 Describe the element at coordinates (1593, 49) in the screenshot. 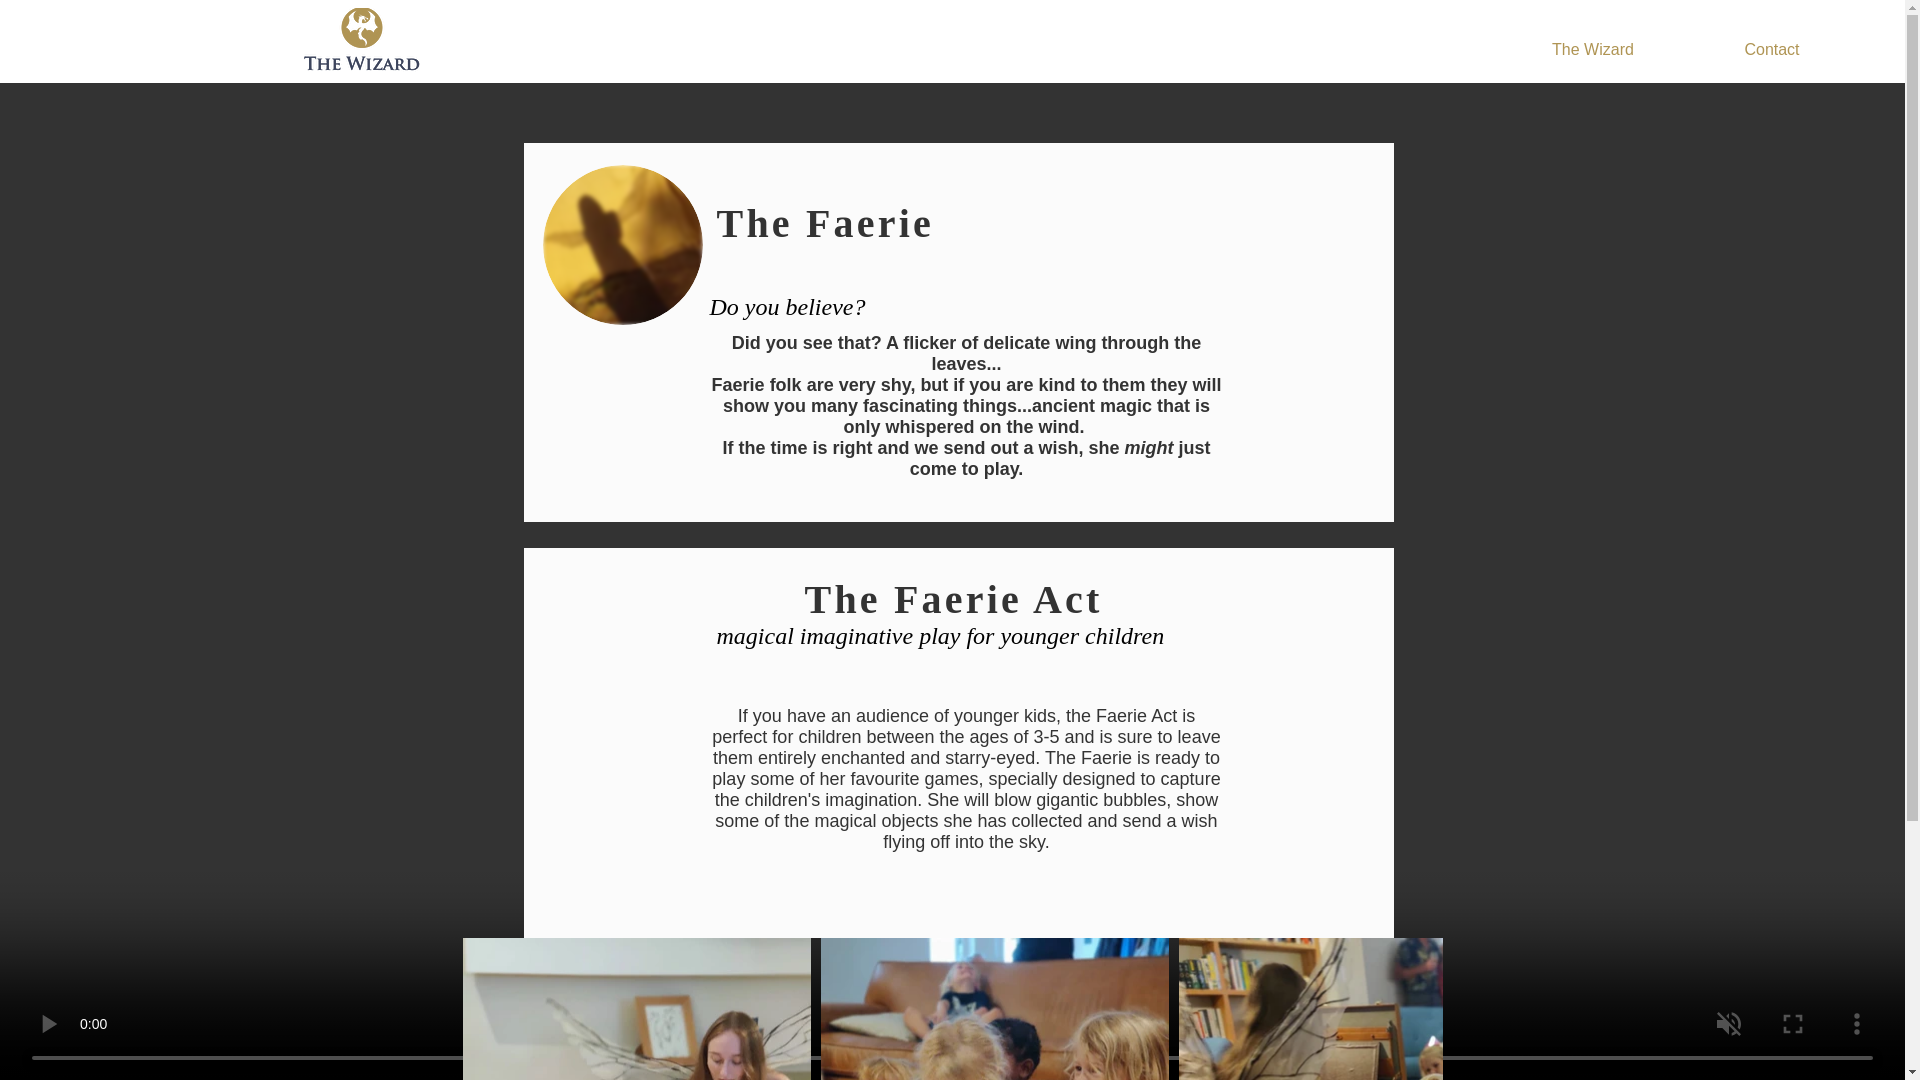

I see `The Wizard` at that location.